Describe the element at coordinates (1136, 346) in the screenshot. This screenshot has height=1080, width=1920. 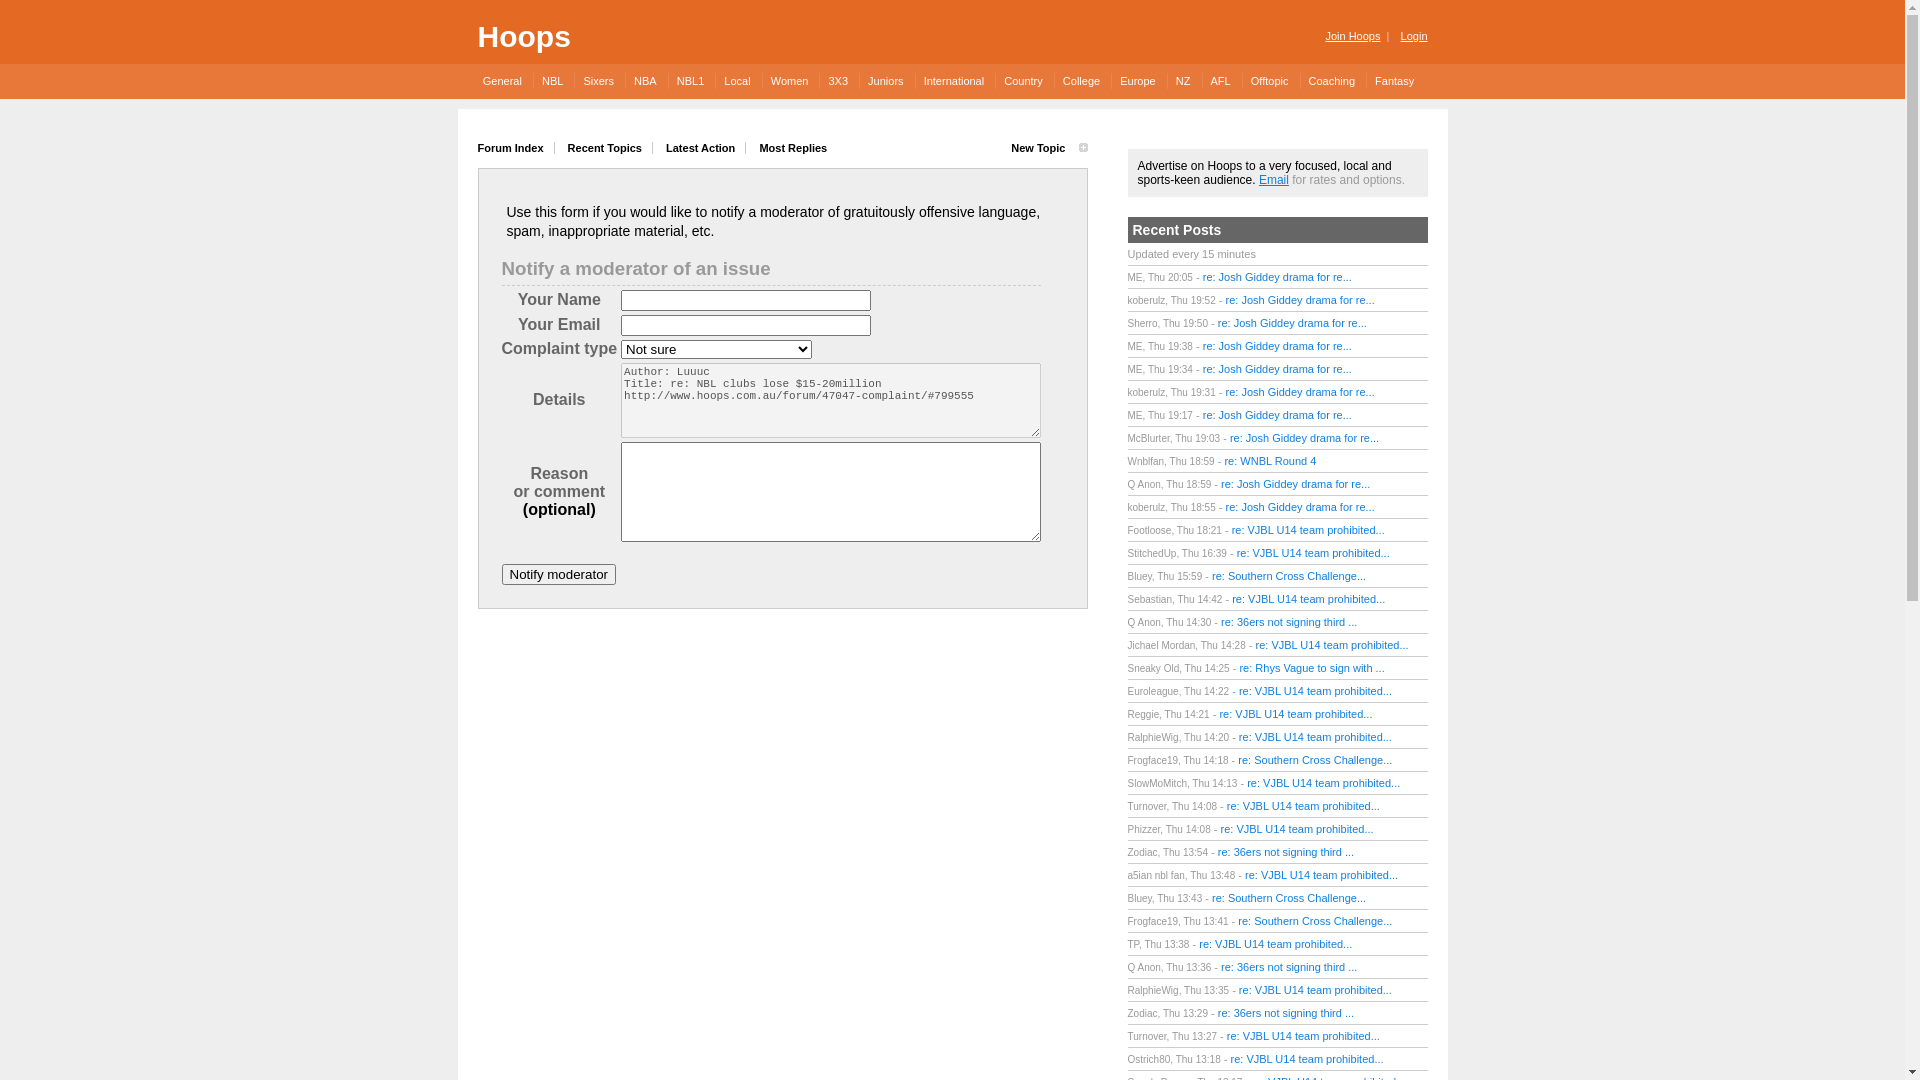
I see `ME` at that location.